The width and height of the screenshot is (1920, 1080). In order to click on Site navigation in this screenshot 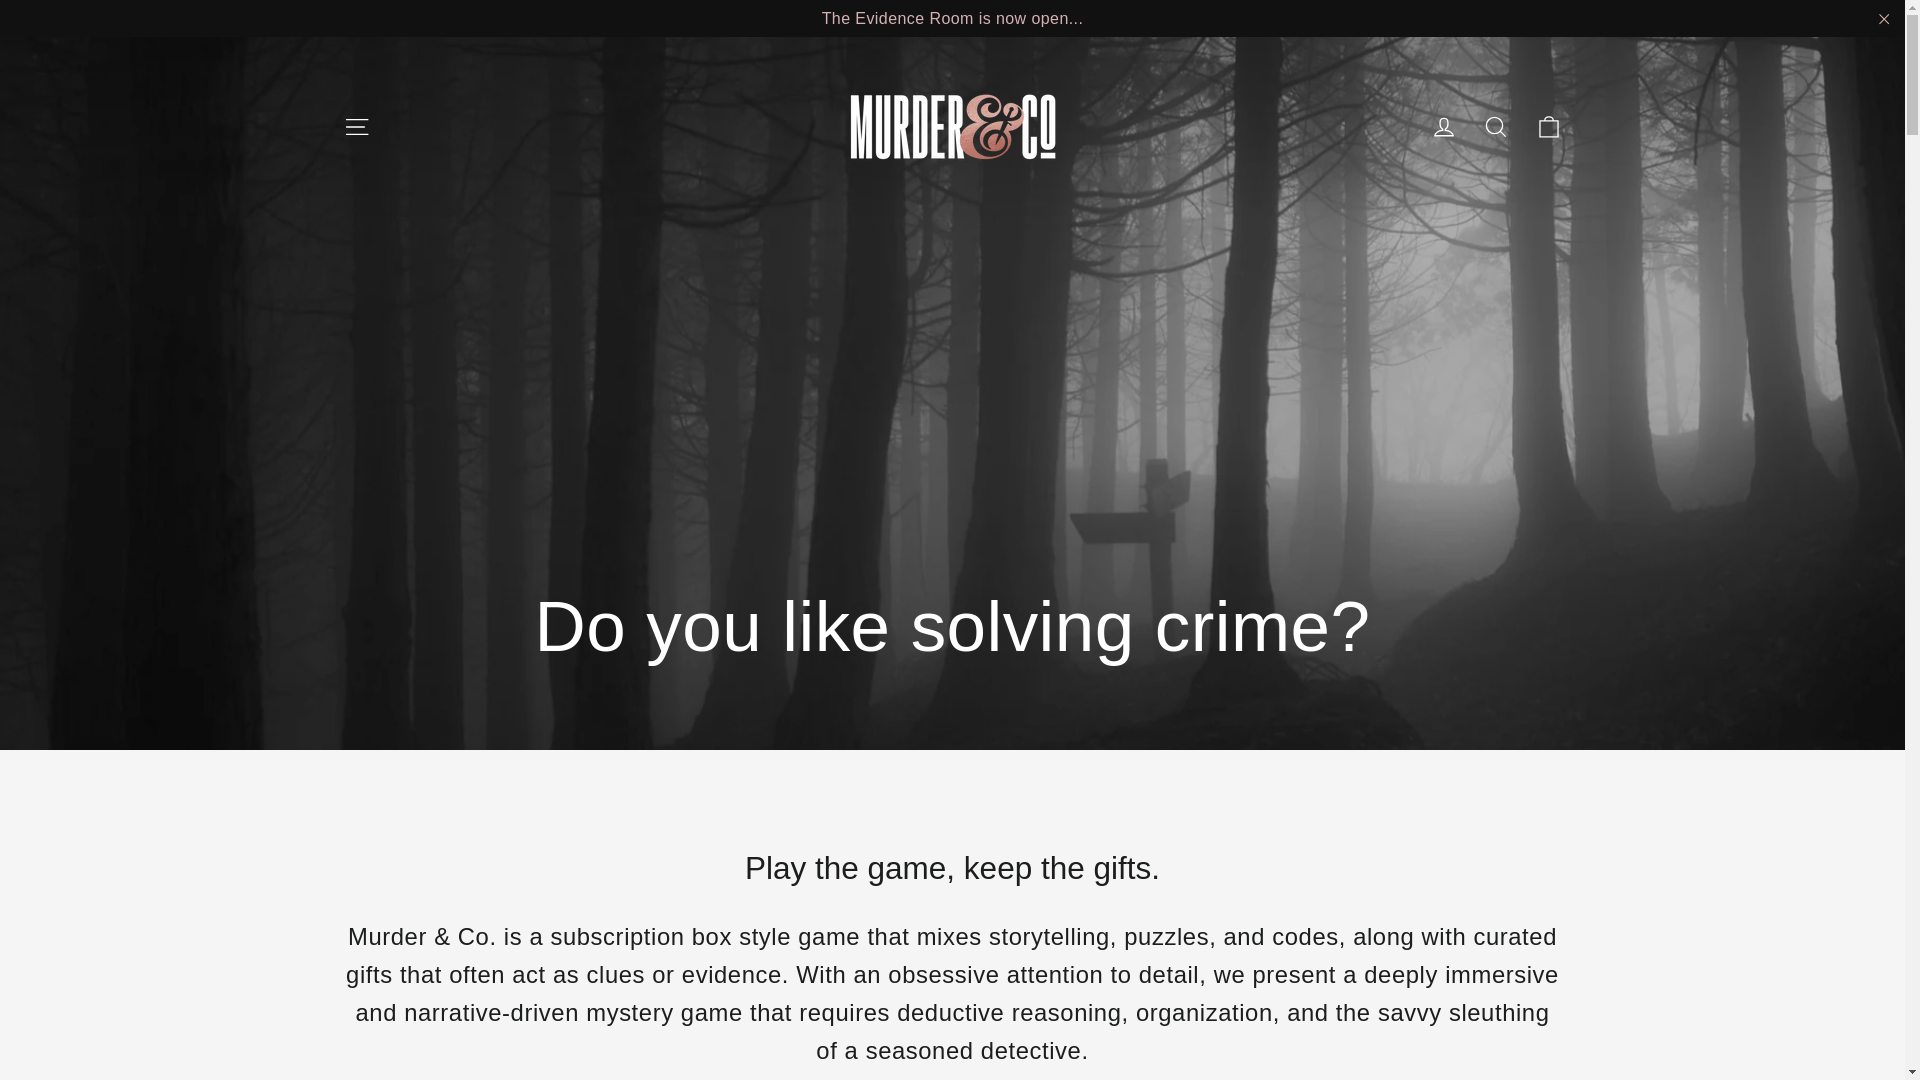, I will do `click(356, 126)`.